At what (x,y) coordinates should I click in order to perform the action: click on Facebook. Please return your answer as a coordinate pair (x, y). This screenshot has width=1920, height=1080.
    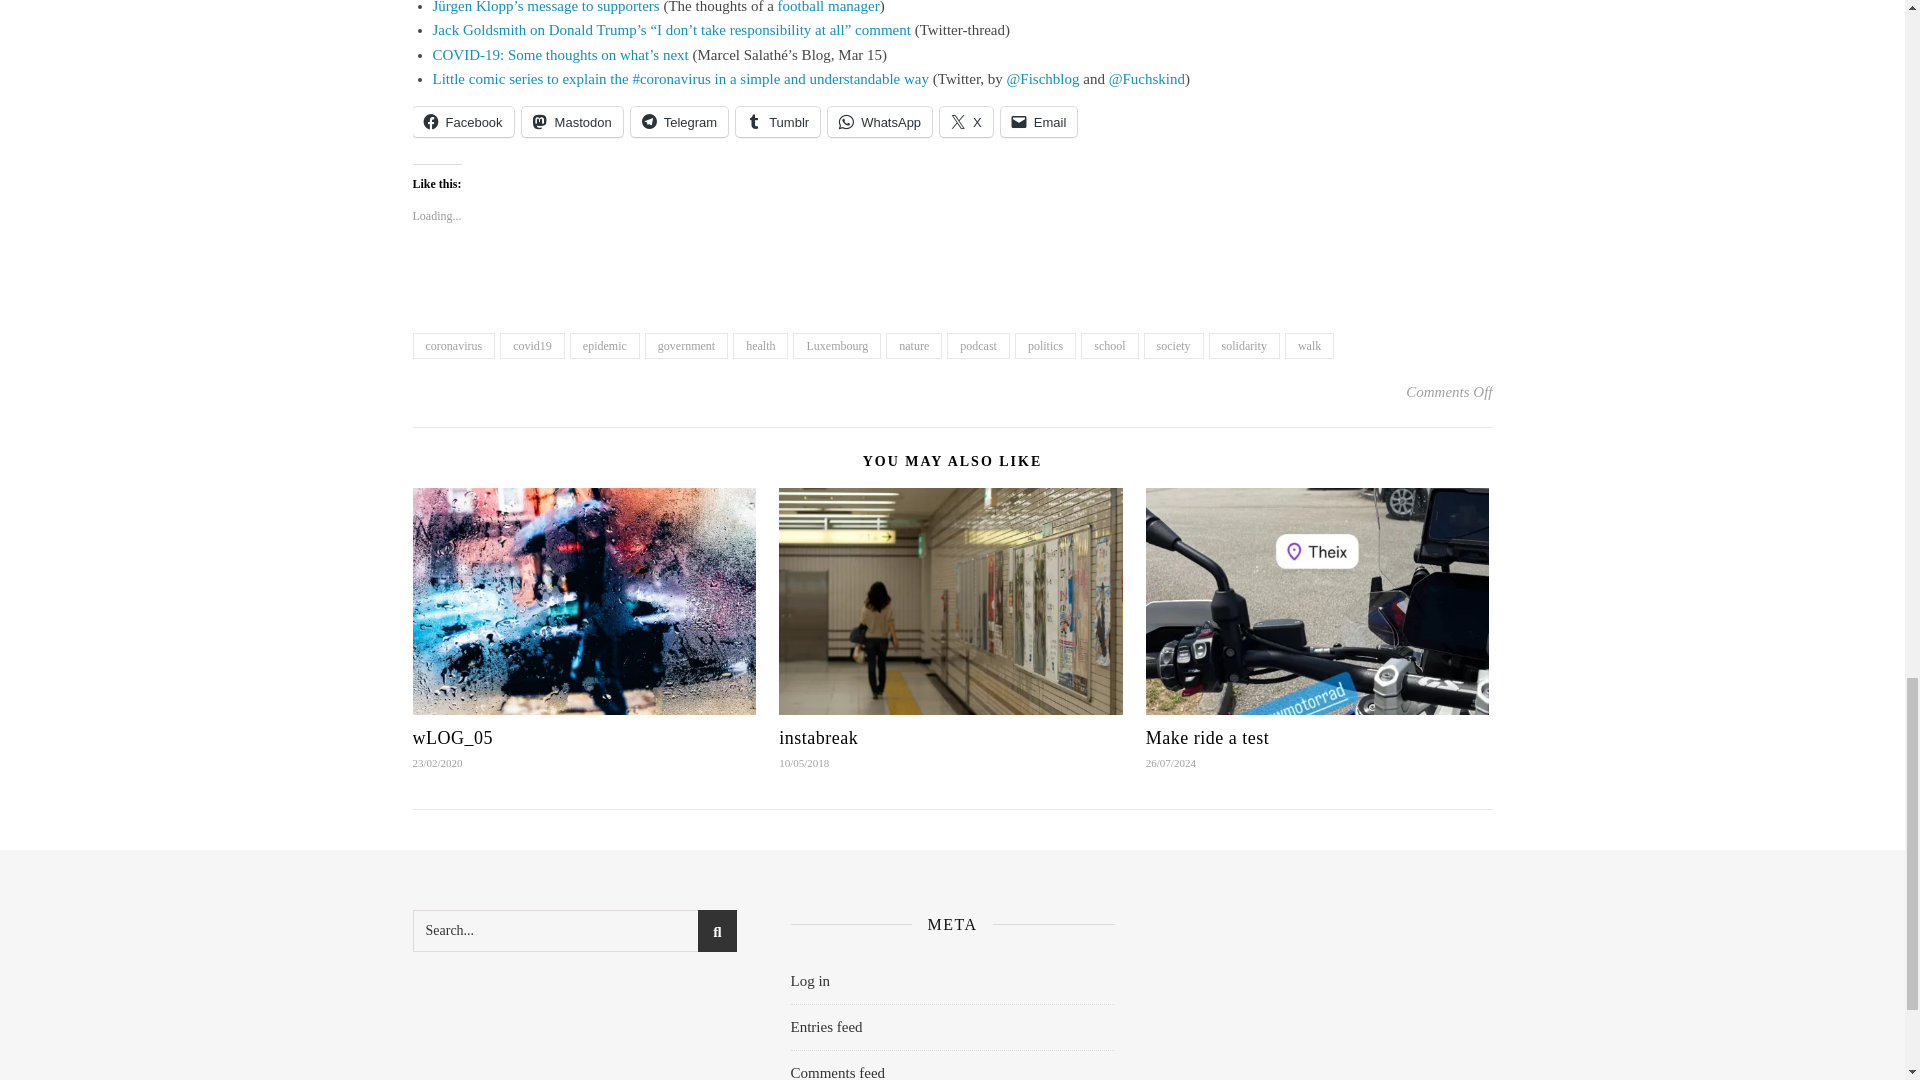
    Looking at the image, I should click on (462, 122).